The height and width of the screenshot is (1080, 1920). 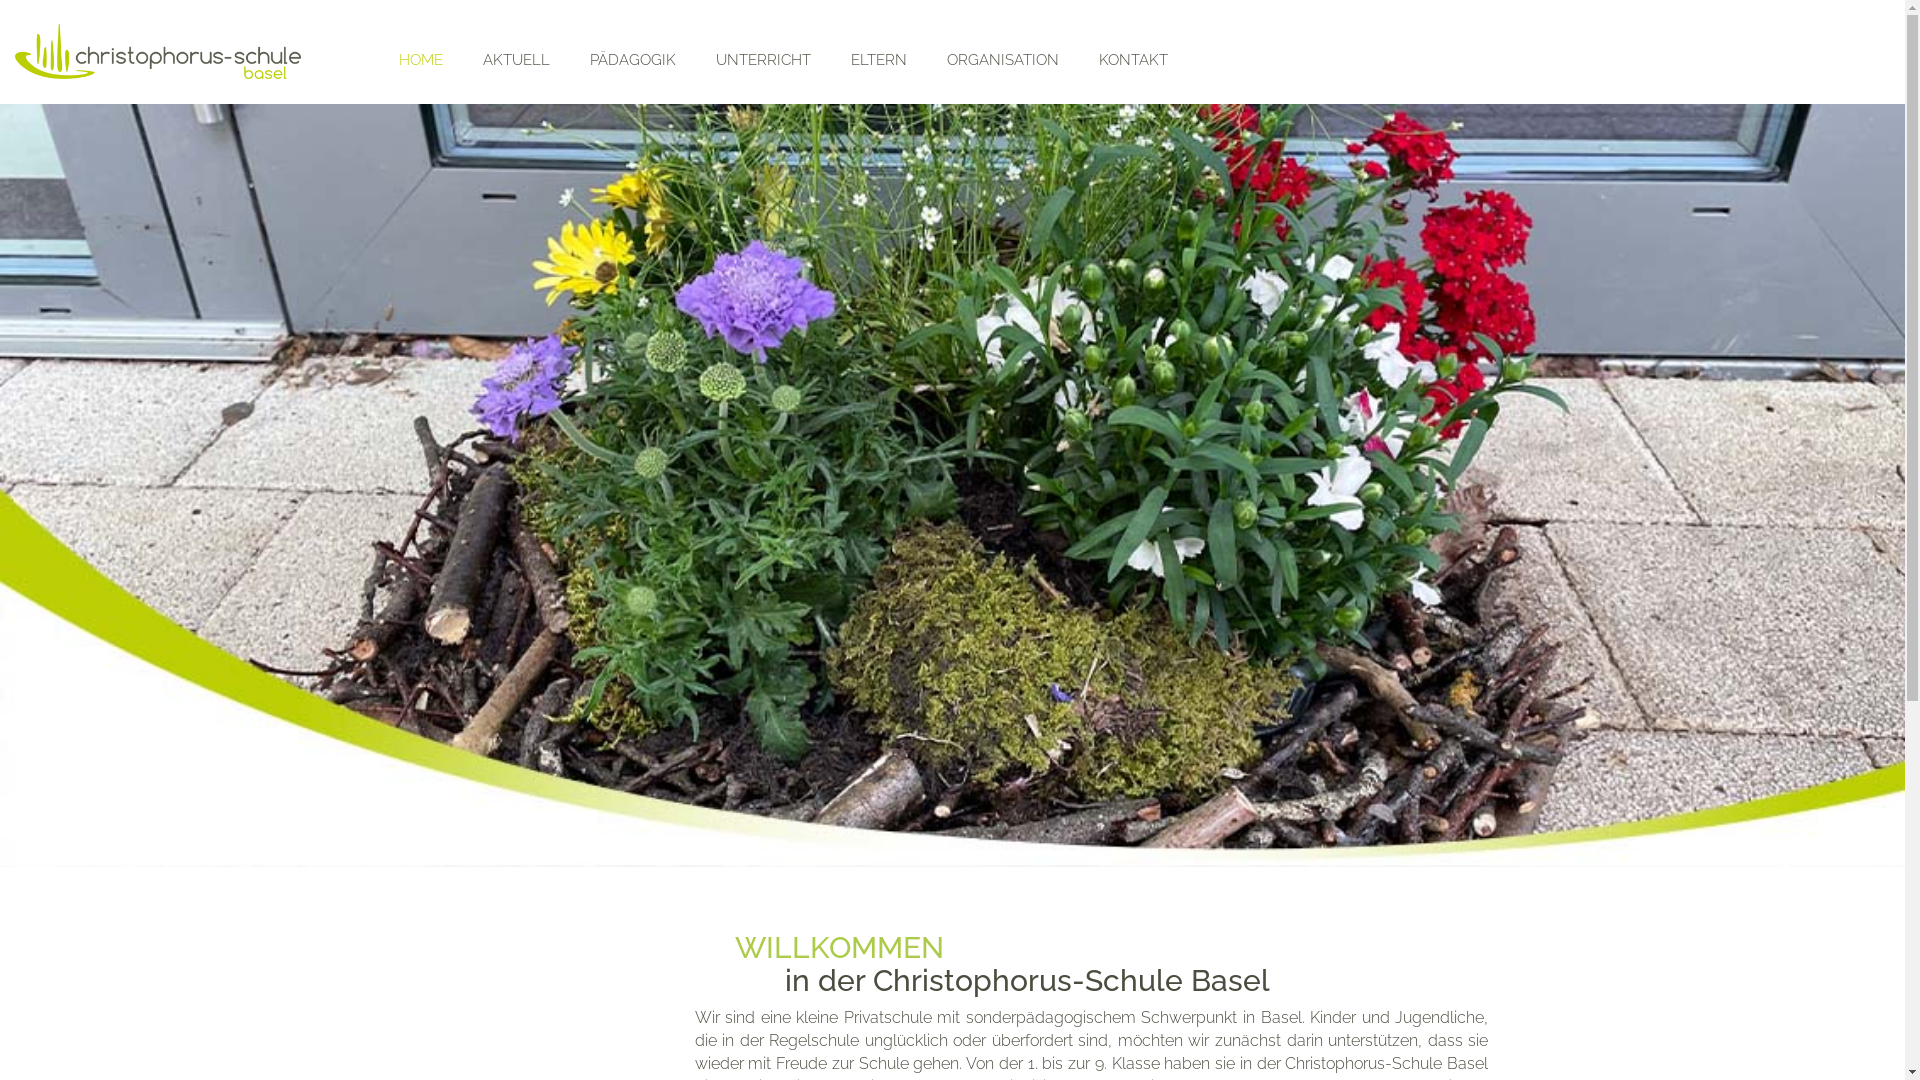 What do you see at coordinates (764, 60) in the screenshot?
I see `UNTERRICHT` at bounding box center [764, 60].